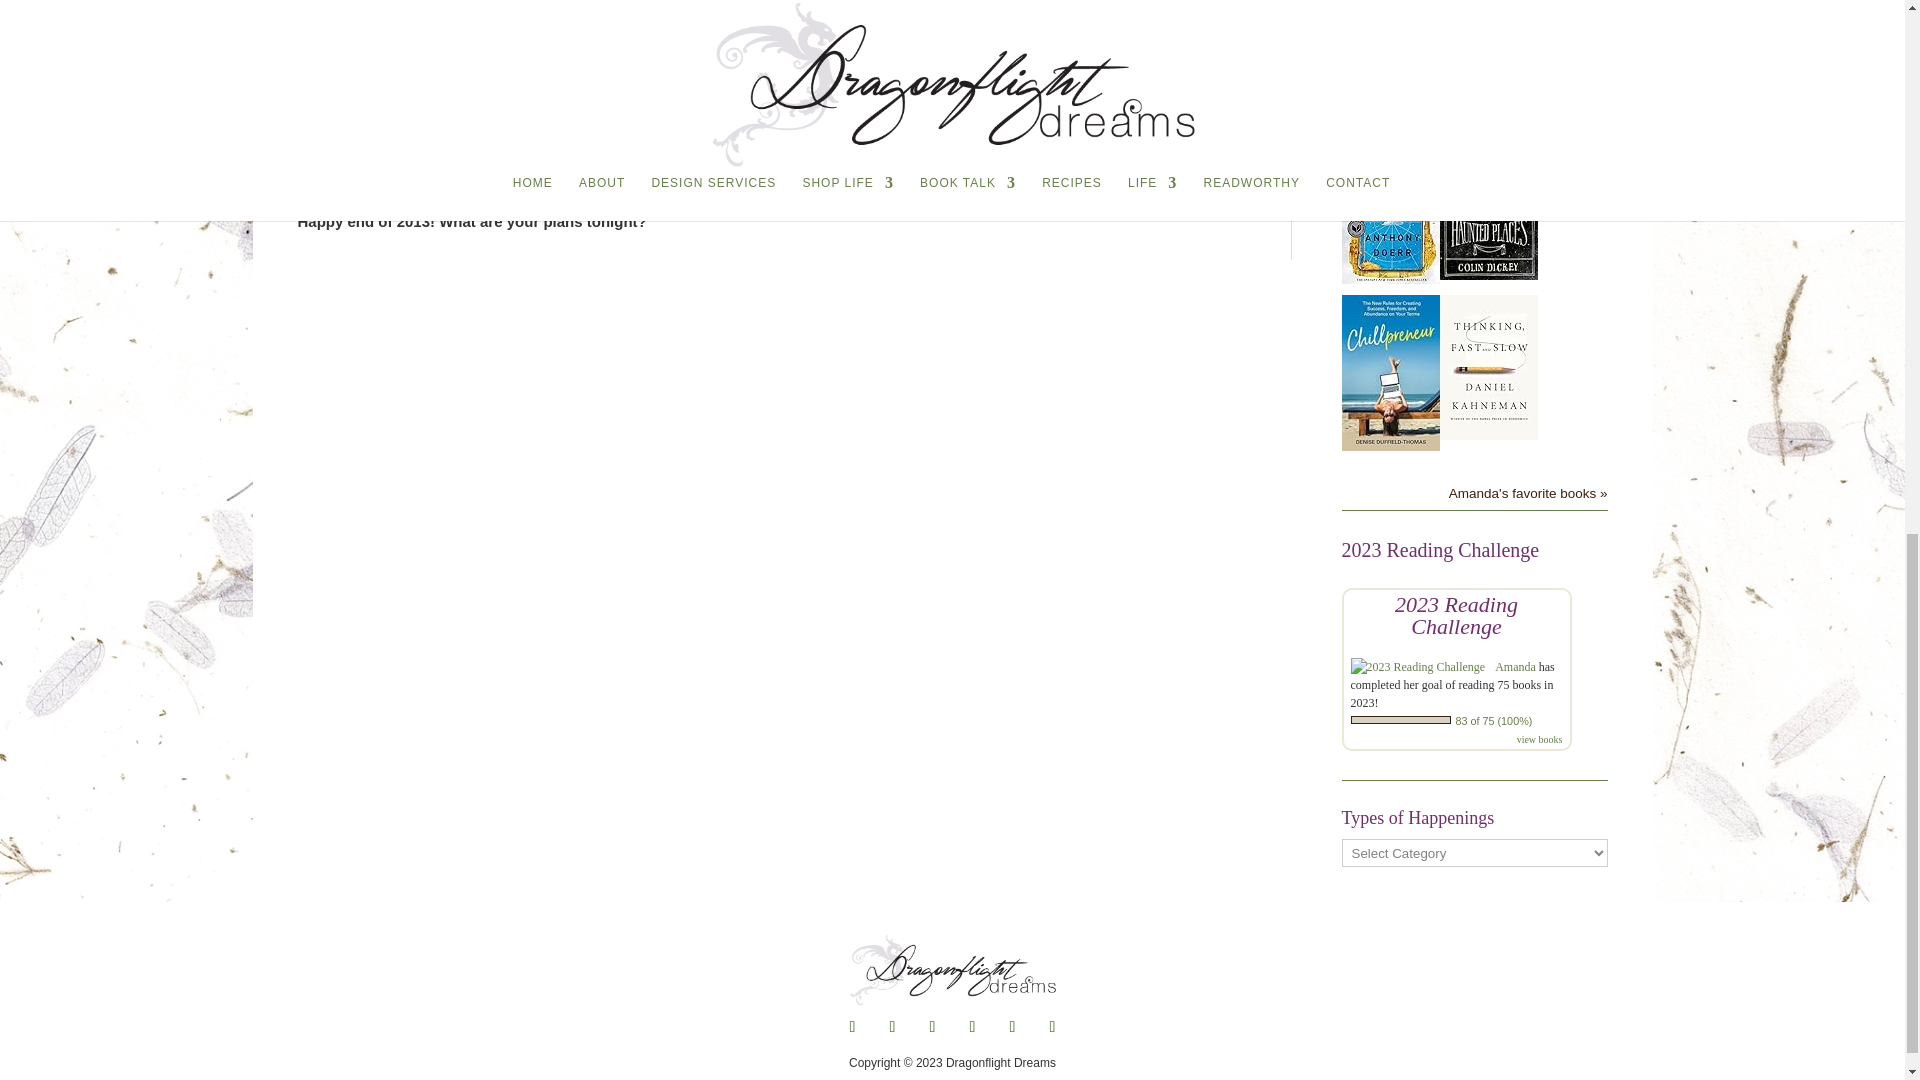  Describe the element at coordinates (432, 28) in the screenshot. I see `How to Write the Perfect YA Heroine` at that location.